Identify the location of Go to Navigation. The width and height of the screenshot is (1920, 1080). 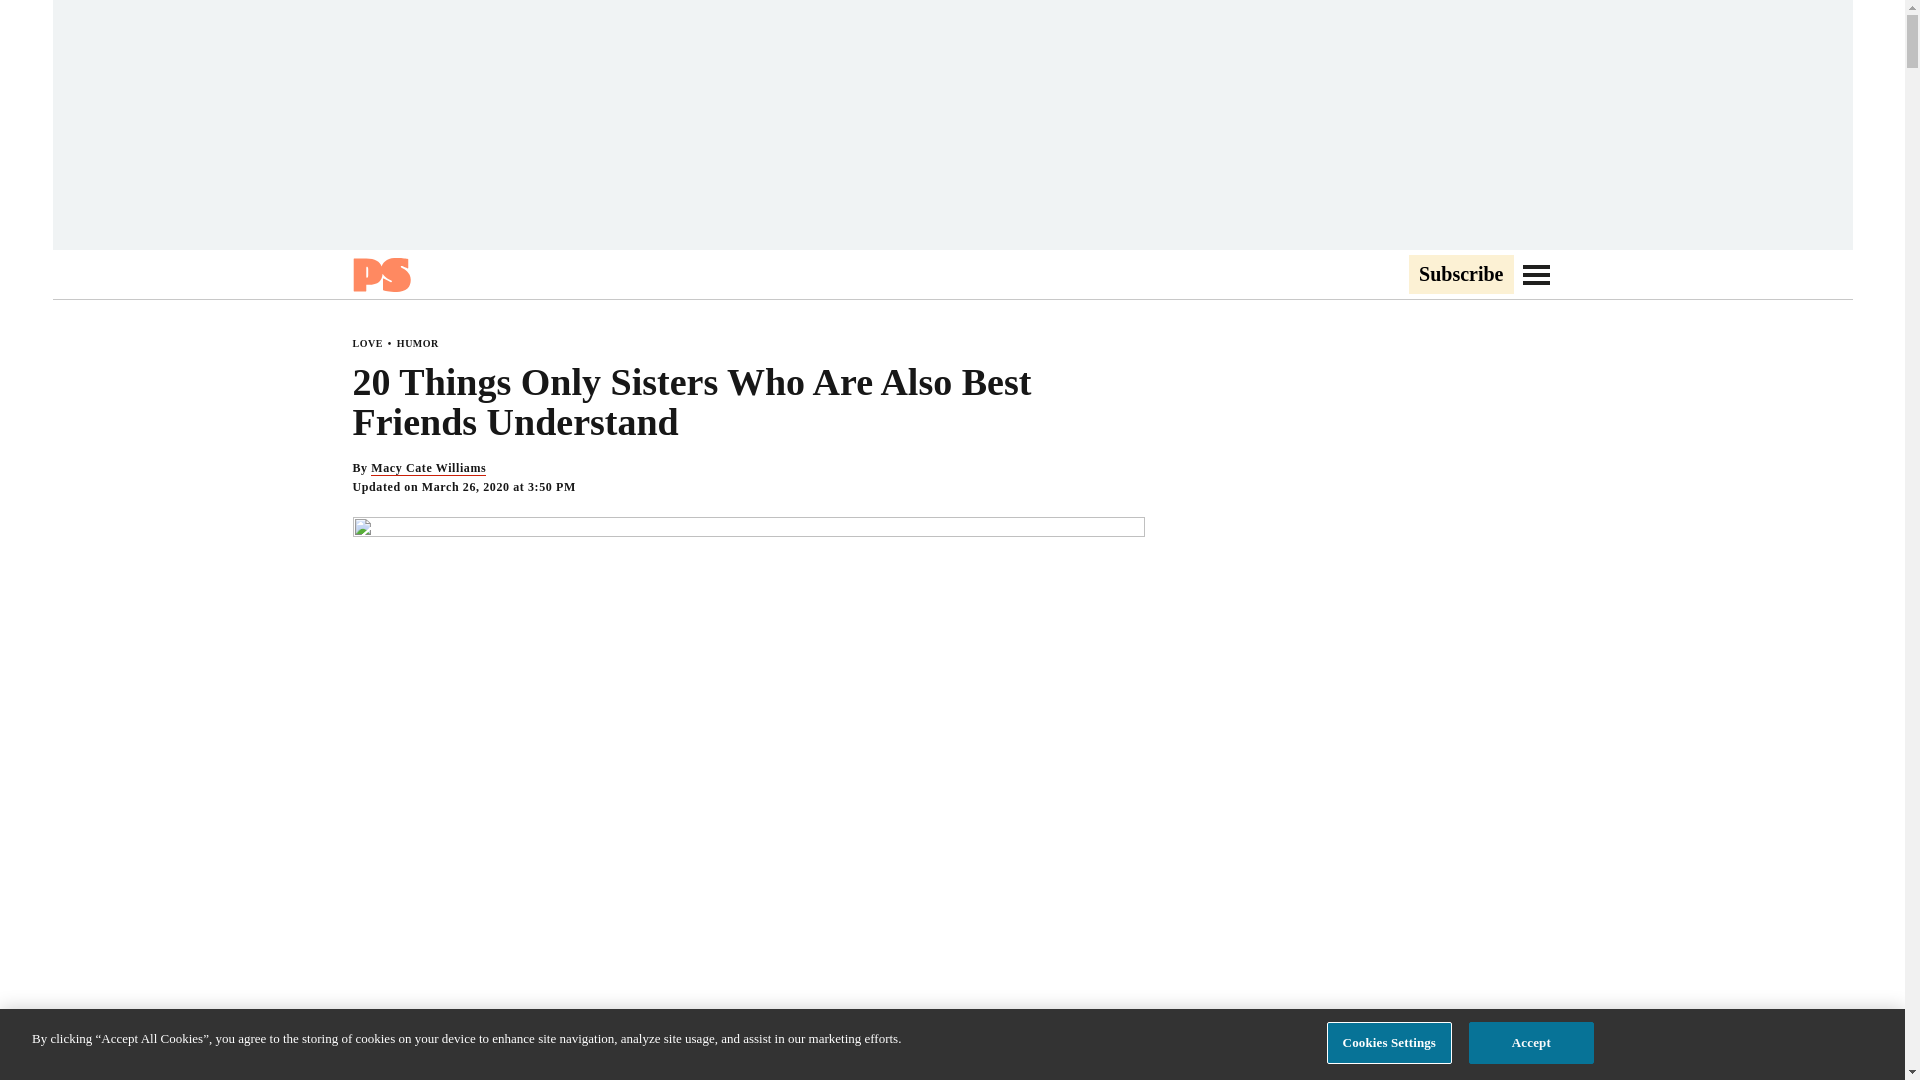
(1536, 274).